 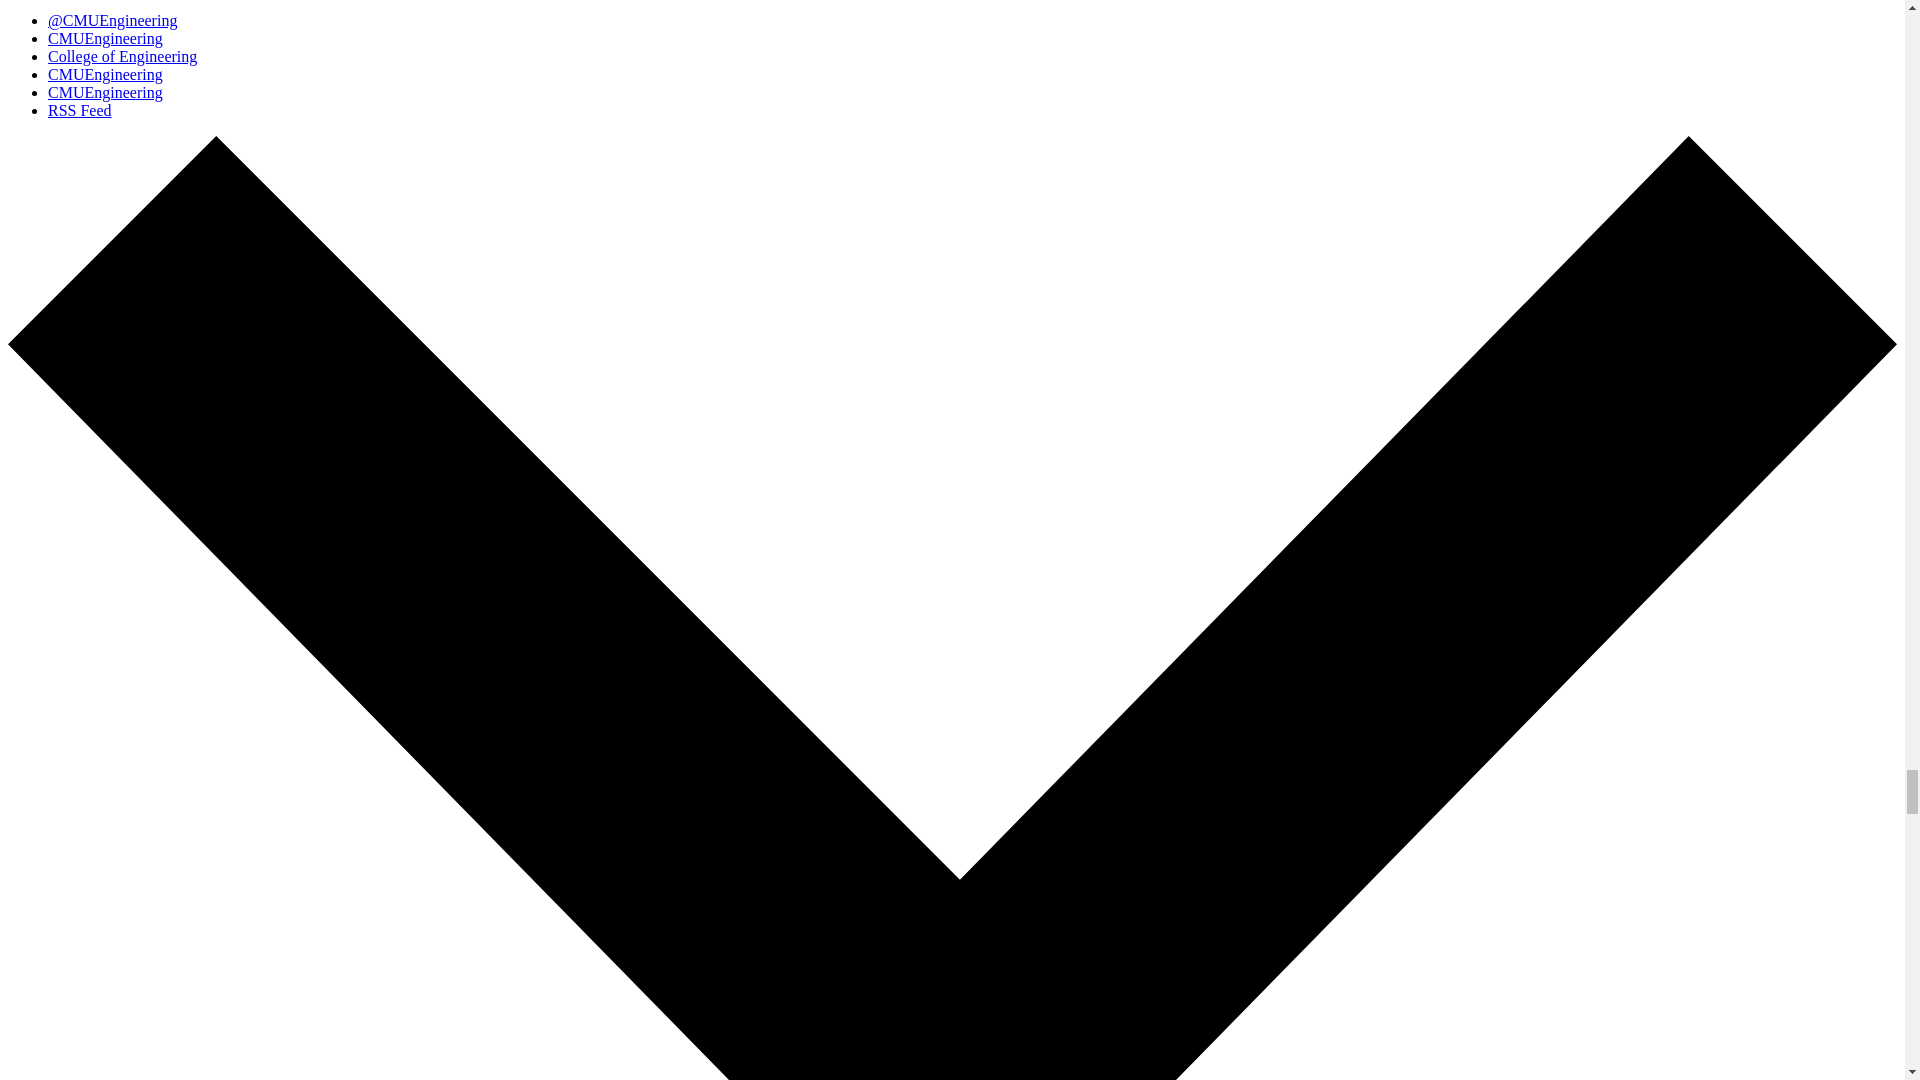 I want to click on CMUEngineering, so click(x=106, y=38).